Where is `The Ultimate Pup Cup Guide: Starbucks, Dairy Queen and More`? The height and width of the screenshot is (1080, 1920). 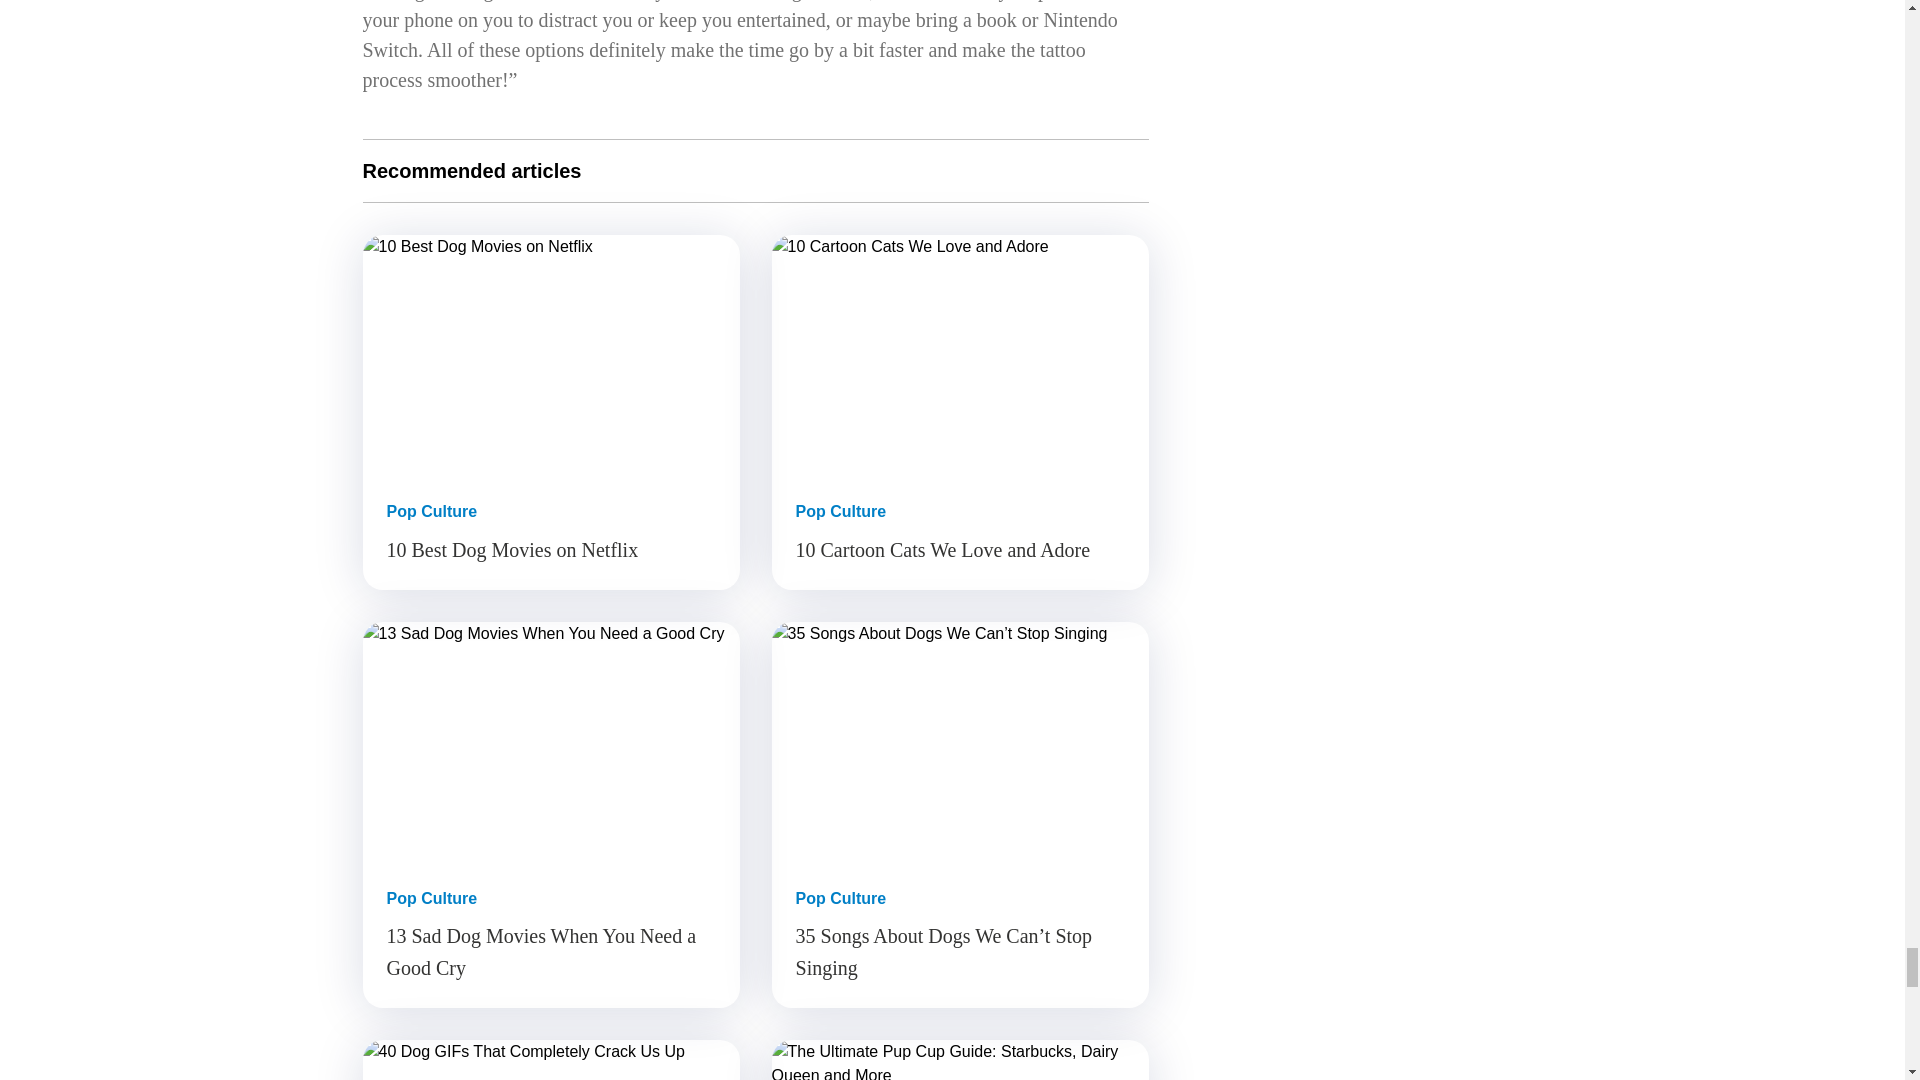
The Ultimate Pup Cup Guide: Starbucks, Dairy Queen and More is located at coordinates (960, 1060).